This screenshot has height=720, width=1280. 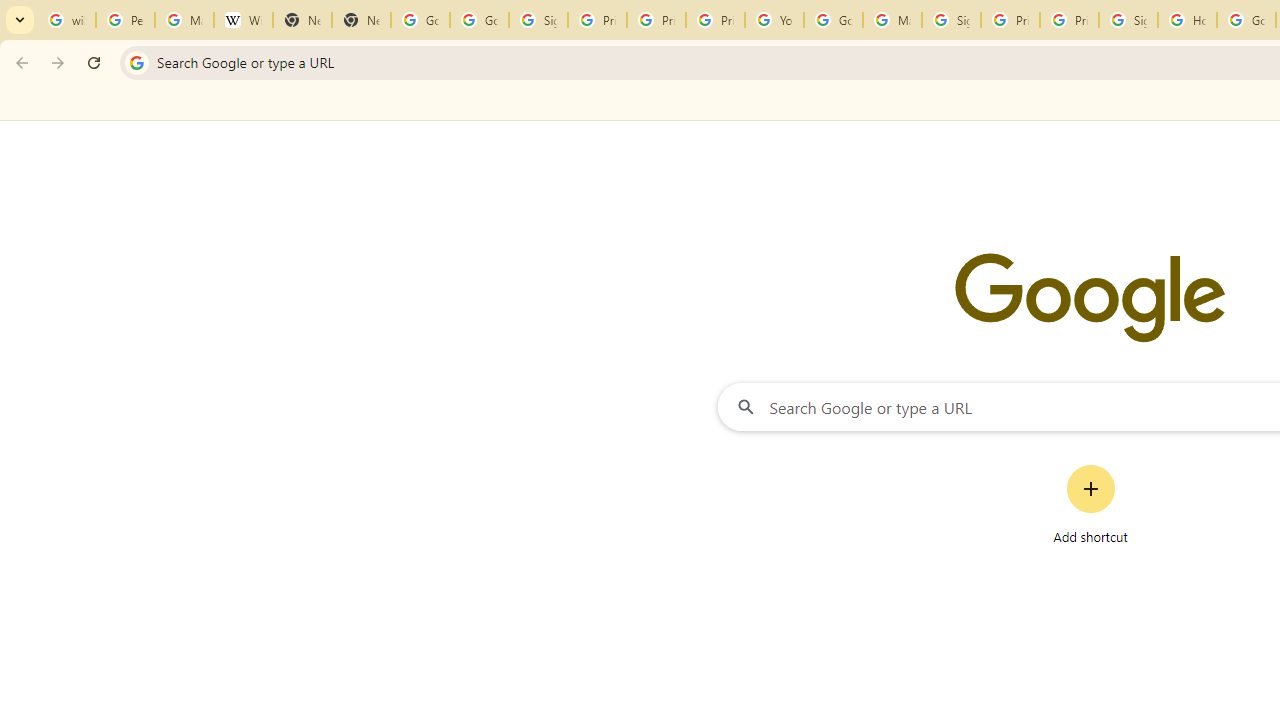 What do you see at coordinates (950, 20) in the screenshot?
I see `Sign in - Google Accounts` at bounding box center [950, 20].